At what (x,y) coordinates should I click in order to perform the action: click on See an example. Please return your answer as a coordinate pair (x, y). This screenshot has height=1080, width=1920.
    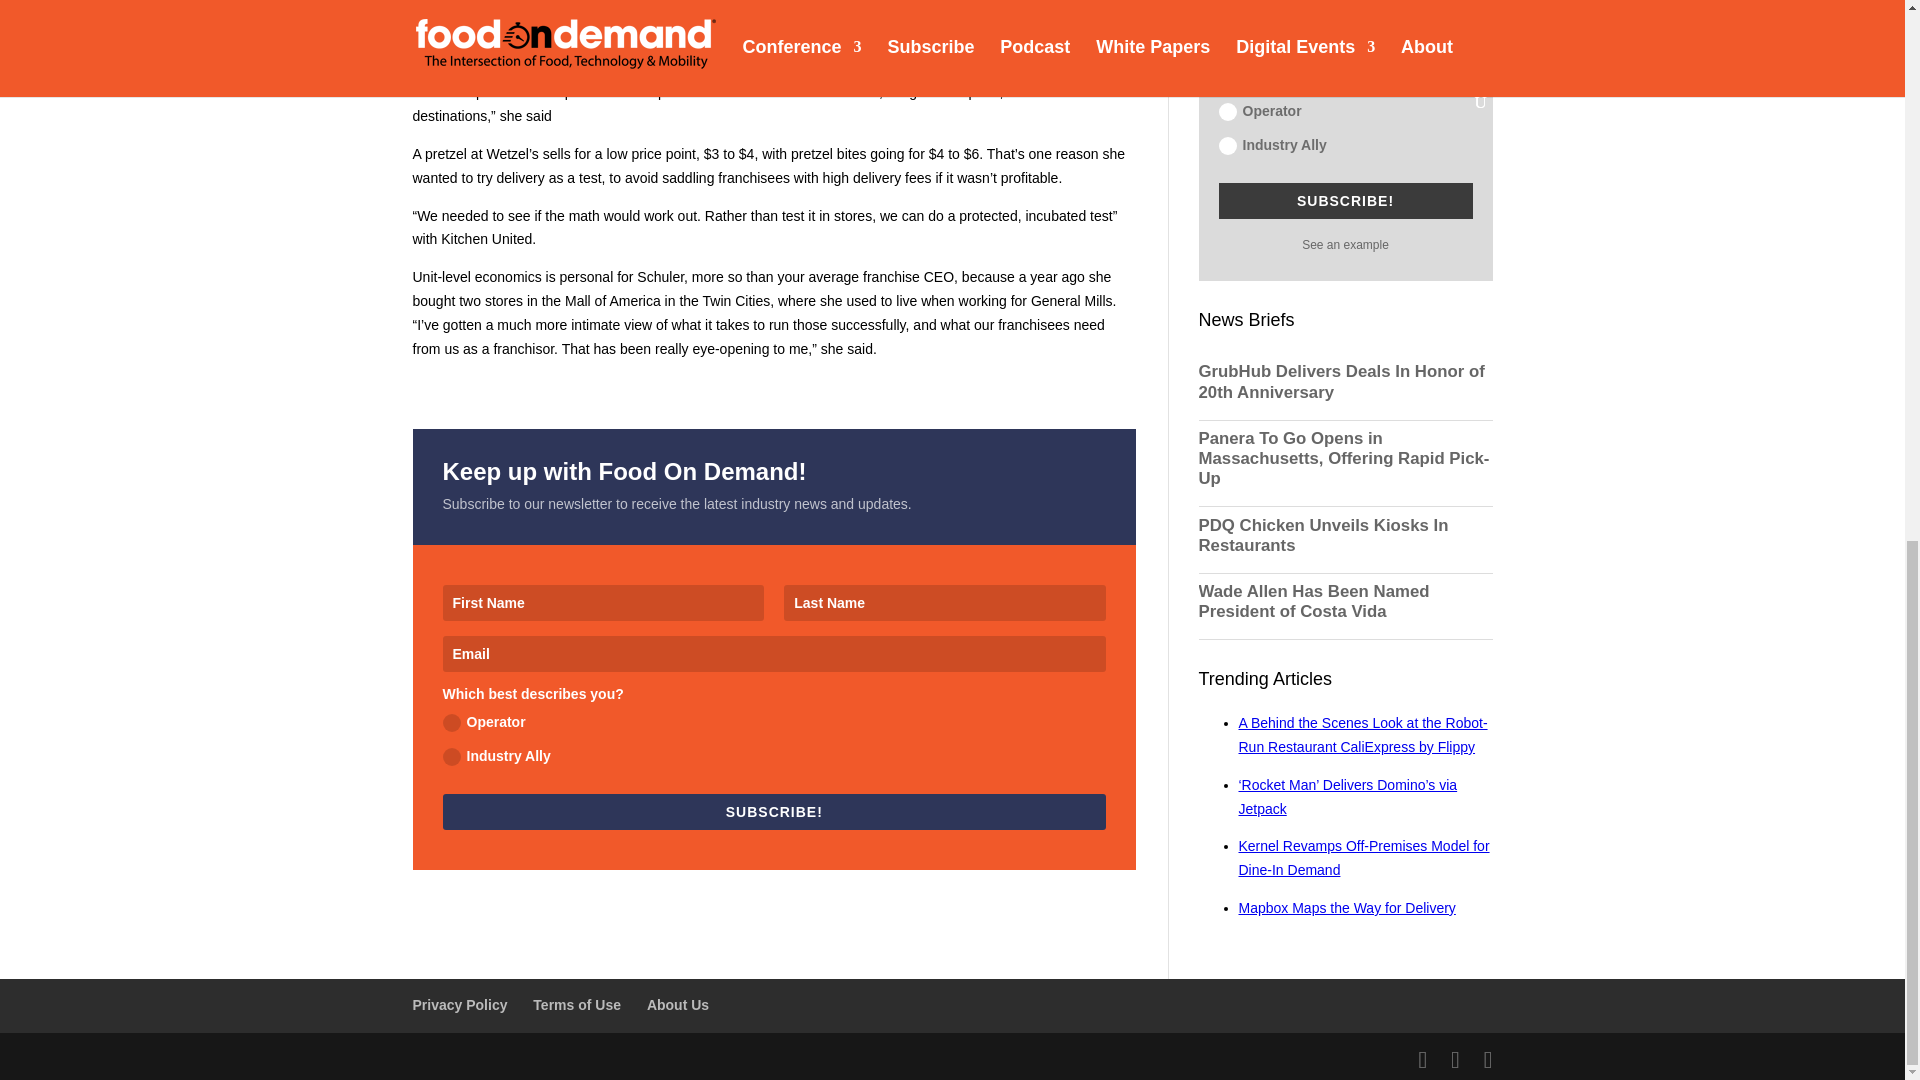
    Looking at the image, I should click on (1344, 244).